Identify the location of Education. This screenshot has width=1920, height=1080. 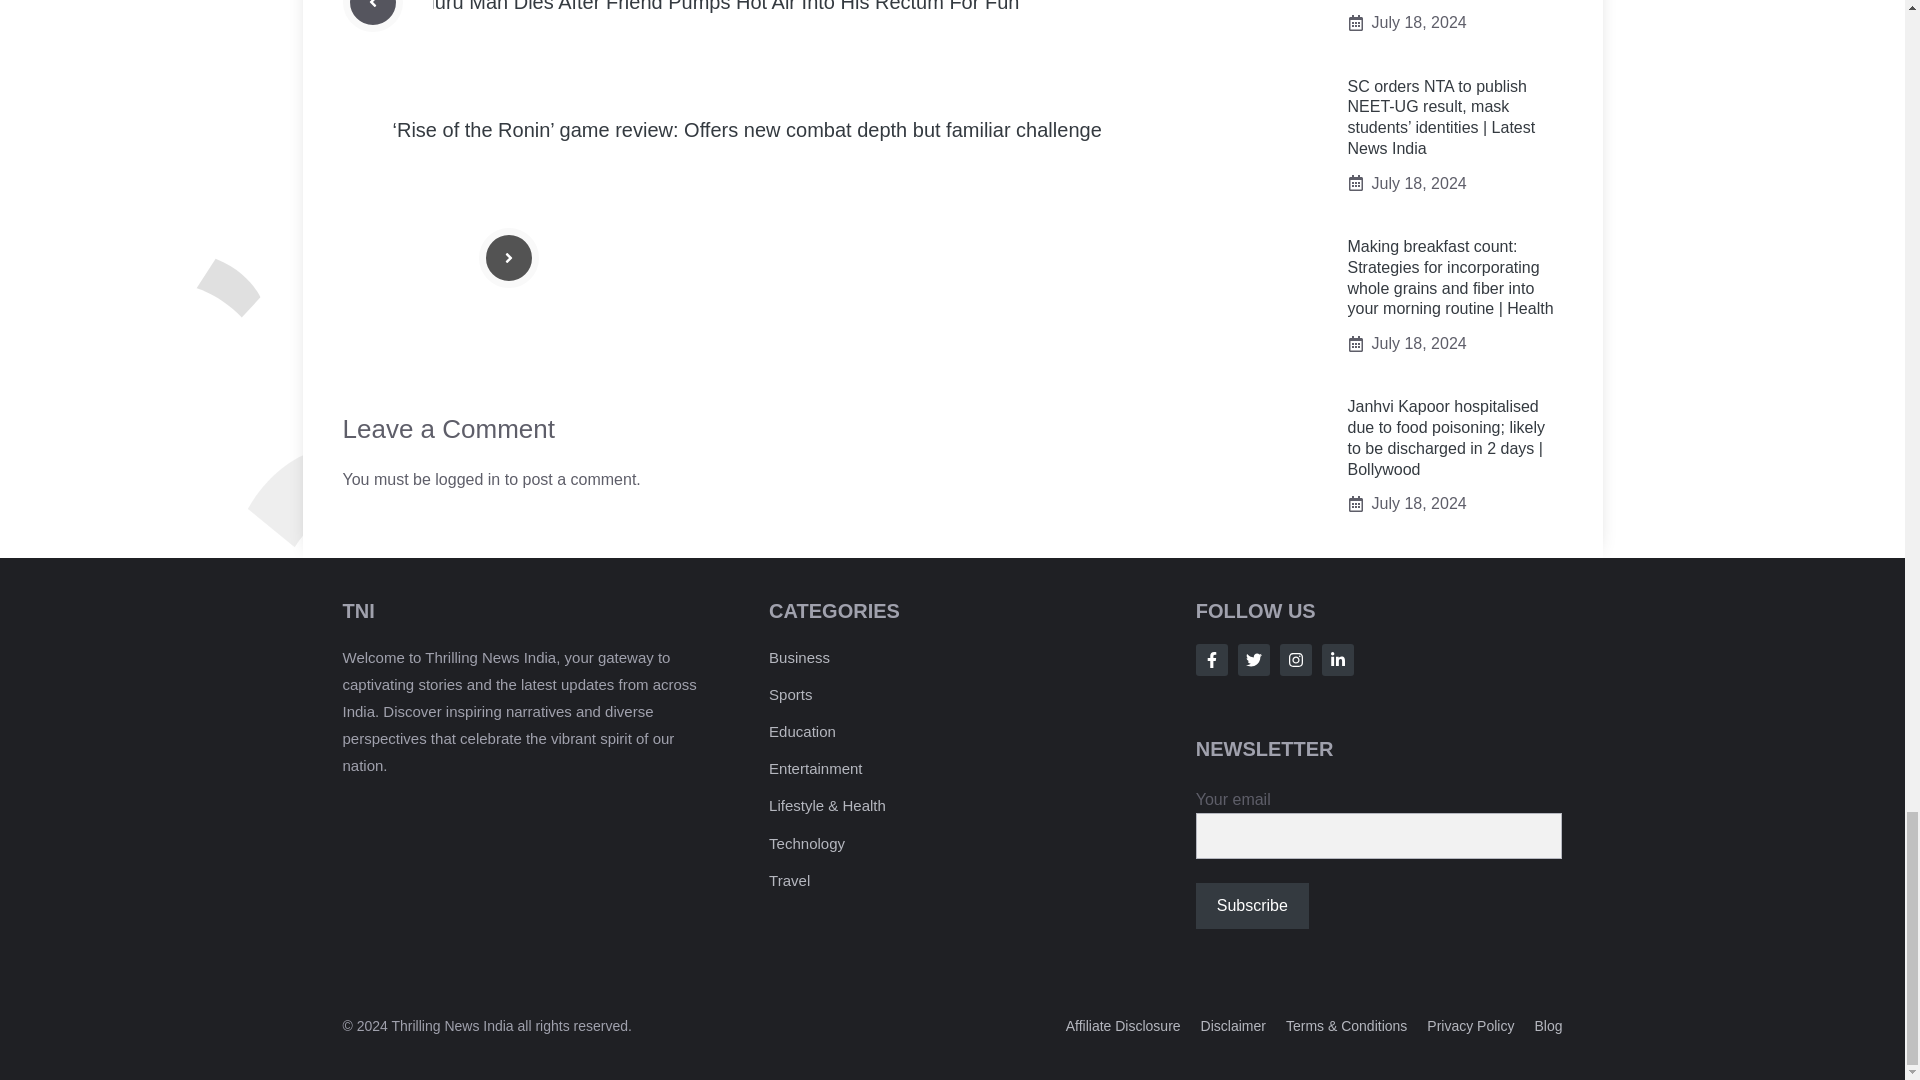
(802, 730).